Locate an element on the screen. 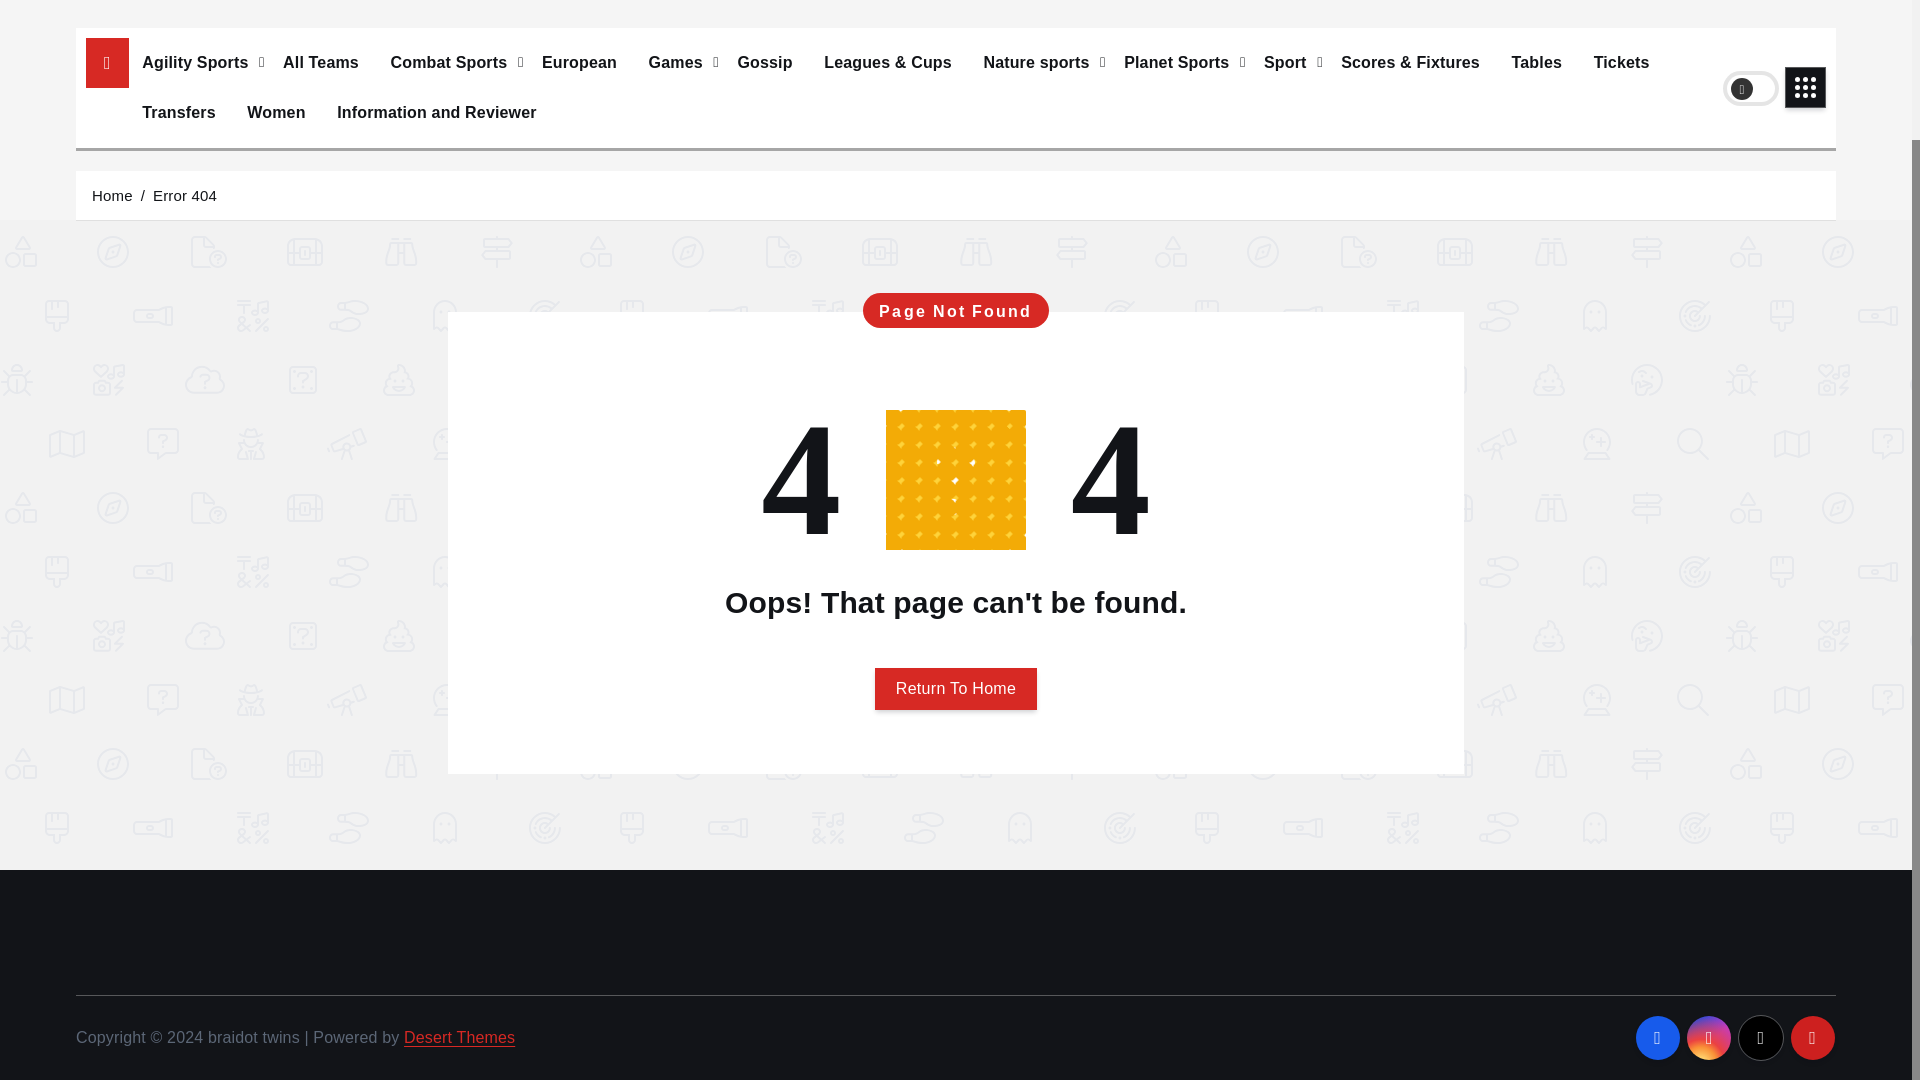 This screenshot has width=1920, height=1080. Combat Sports is located at coordinates (451, 62).